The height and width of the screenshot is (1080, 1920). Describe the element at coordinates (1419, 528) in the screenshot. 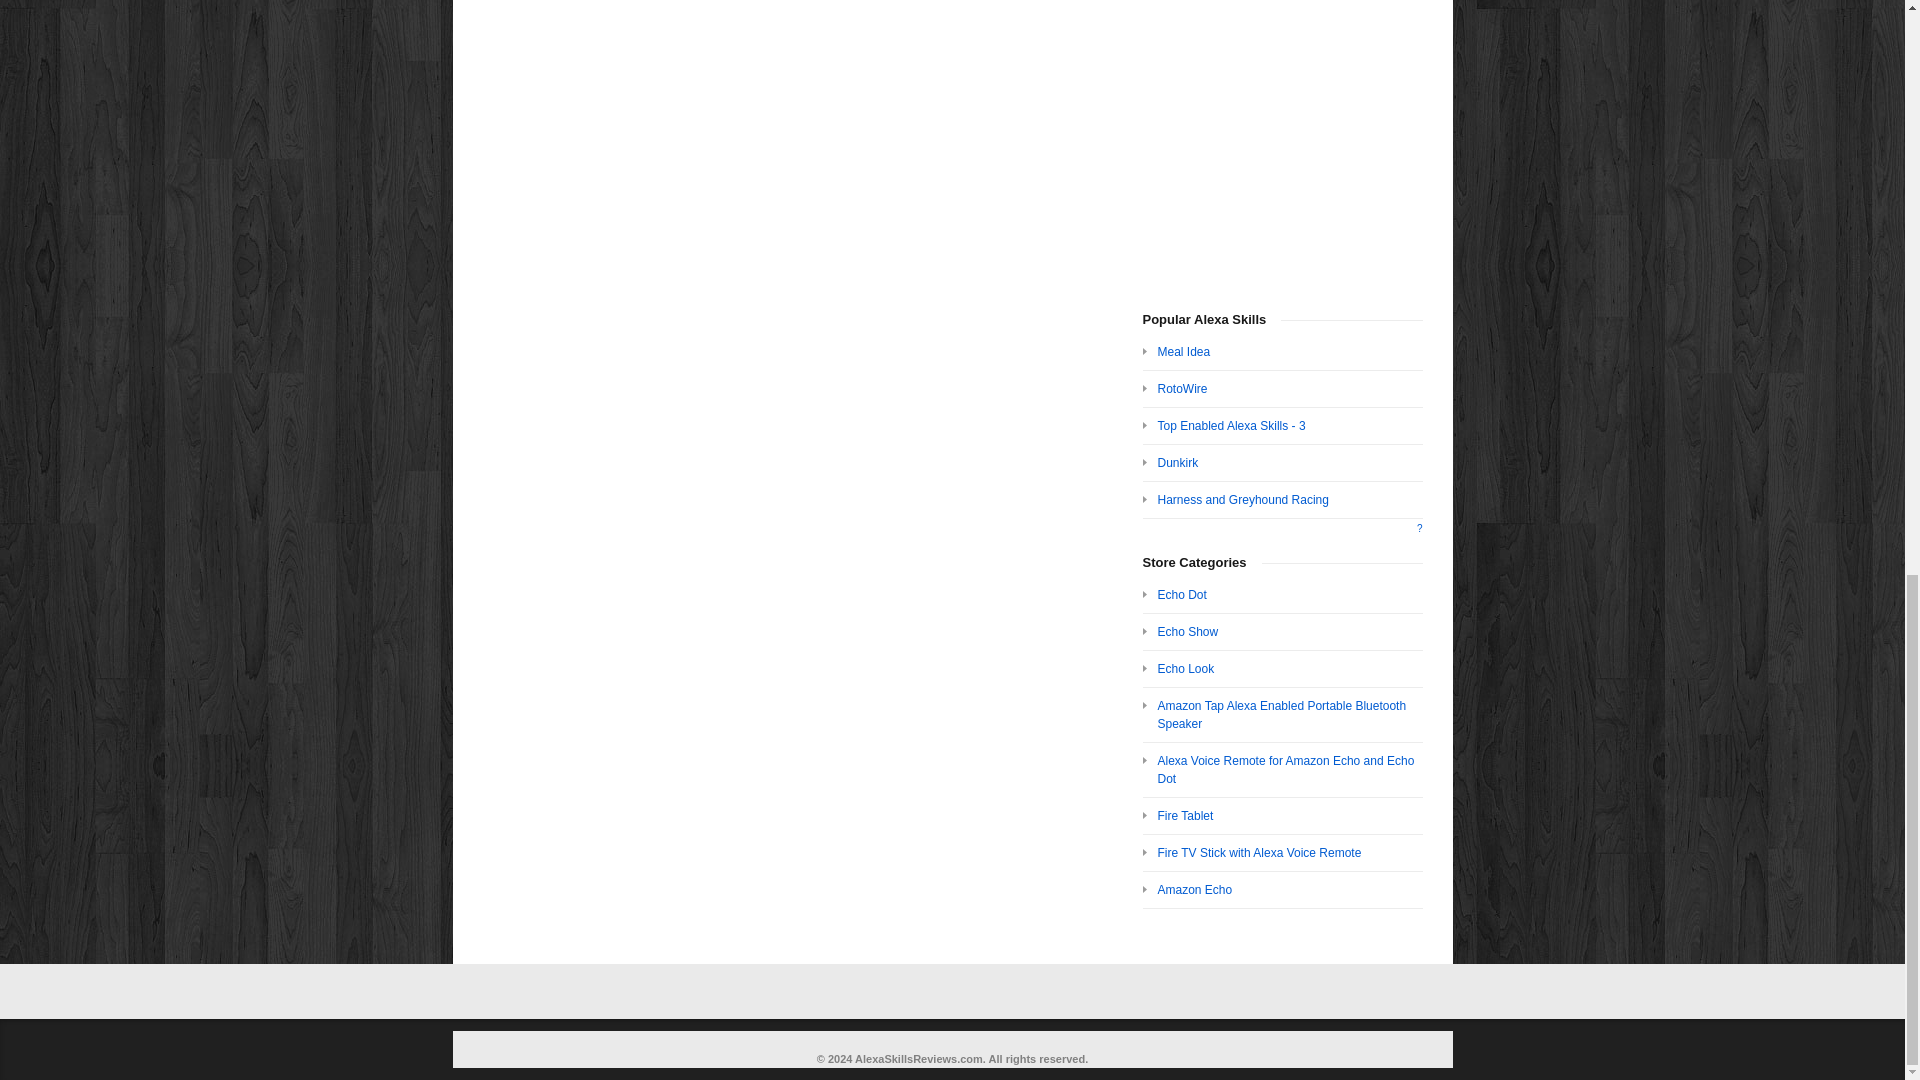

I see `More About This Widget` at that location.